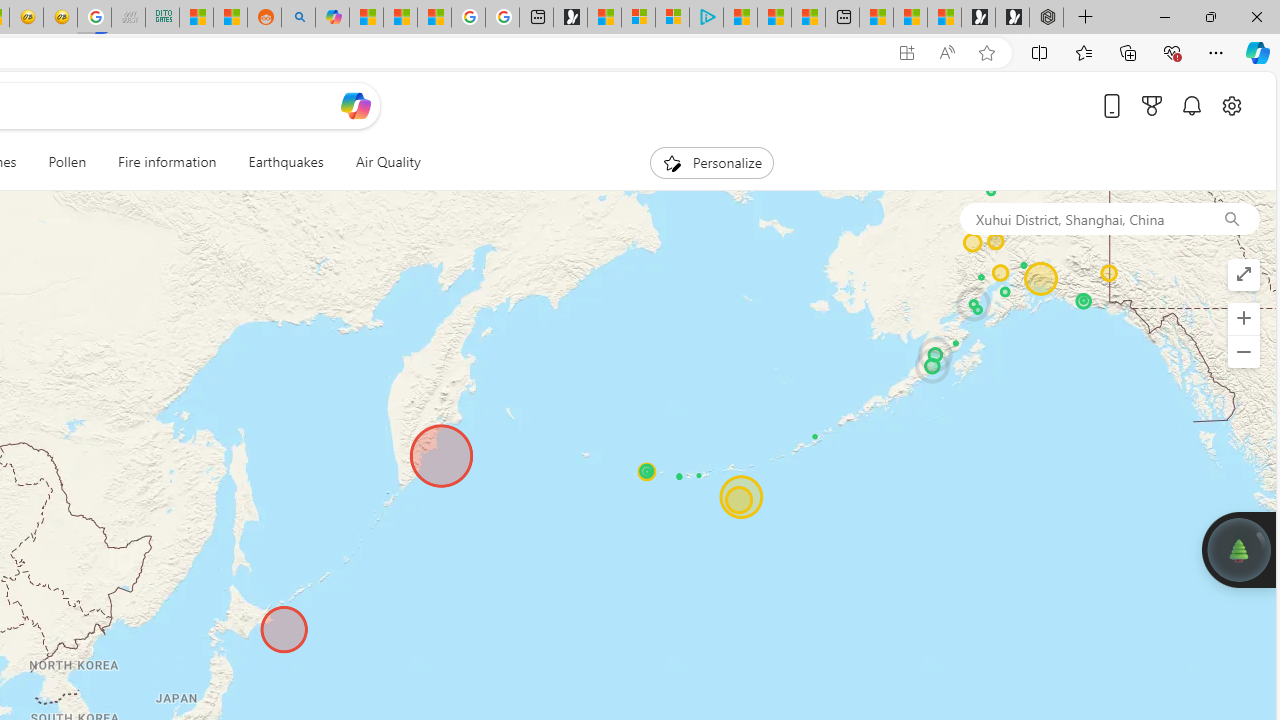 This screenshot has width=1280, height=720. I want to click on Microsoft rewards, so click(1152, 105).